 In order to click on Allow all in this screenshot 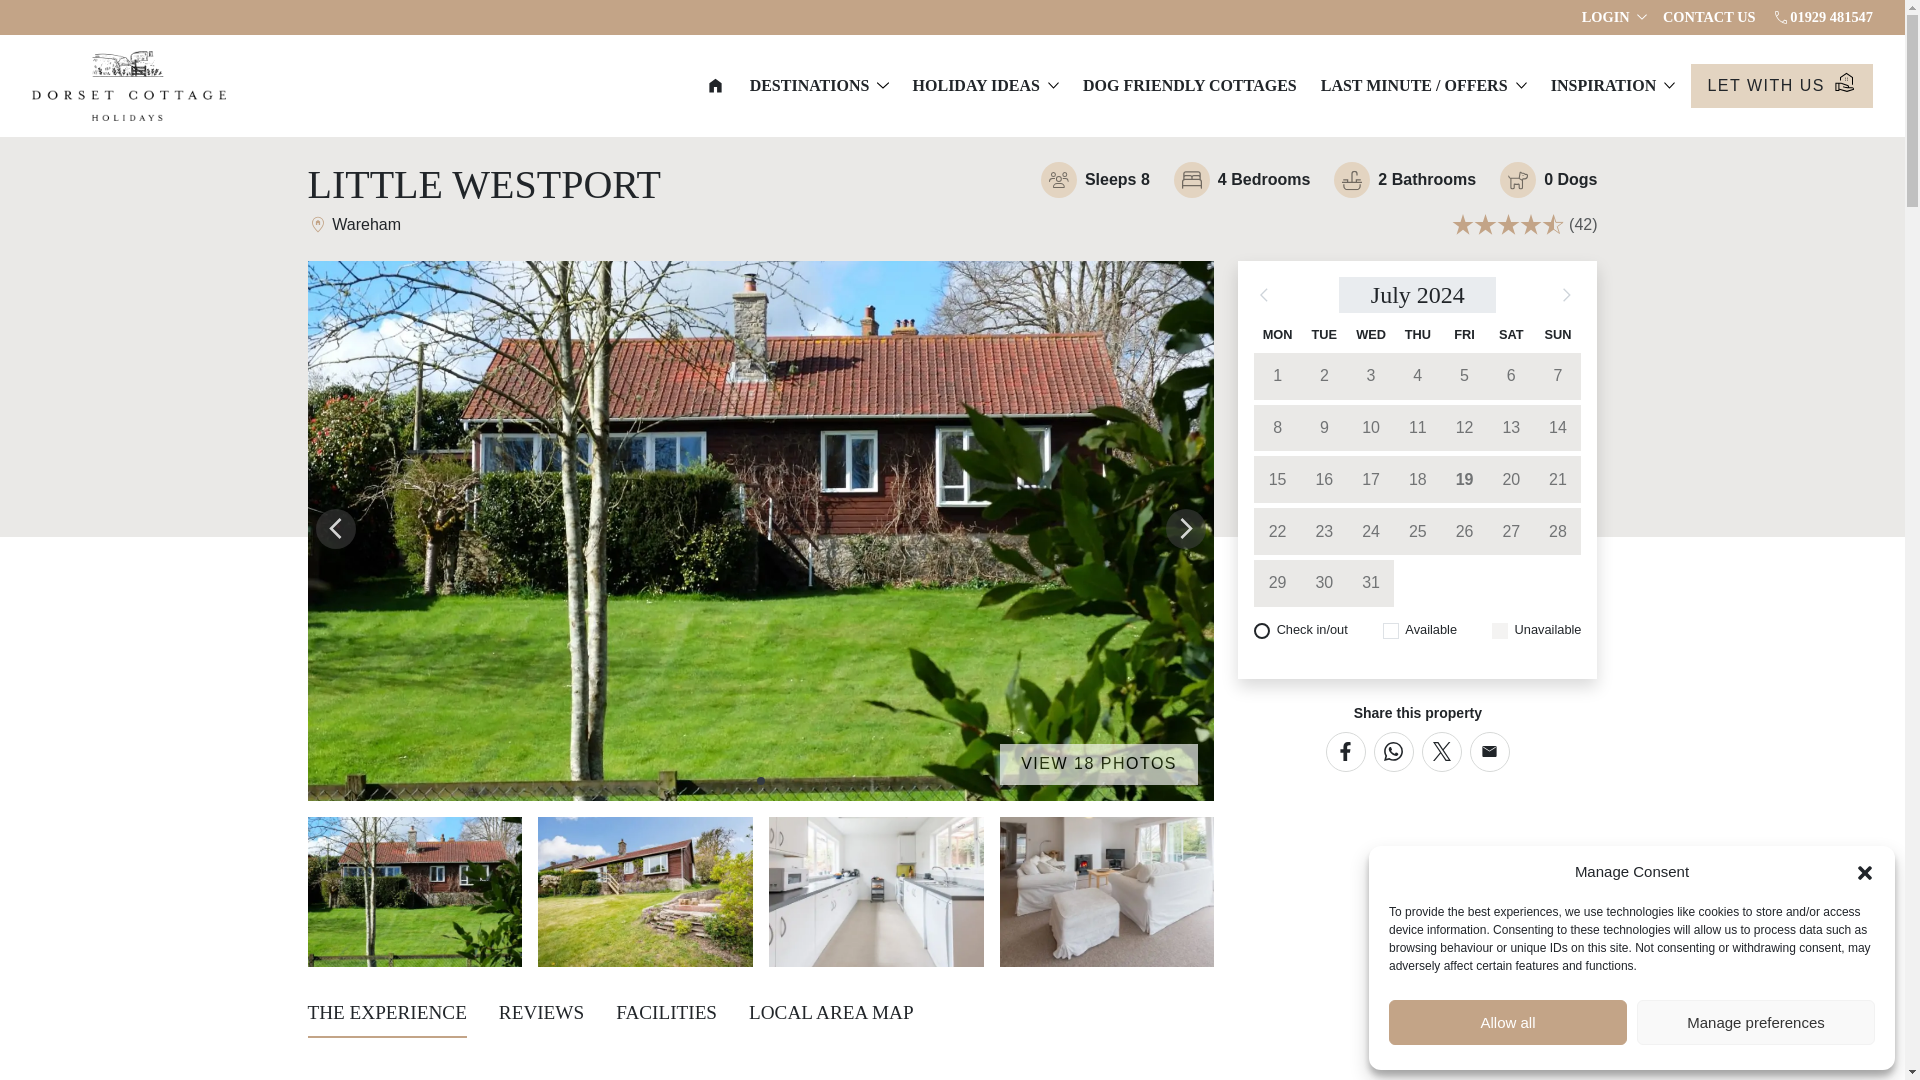, I will do `click(1507, 1022)`.